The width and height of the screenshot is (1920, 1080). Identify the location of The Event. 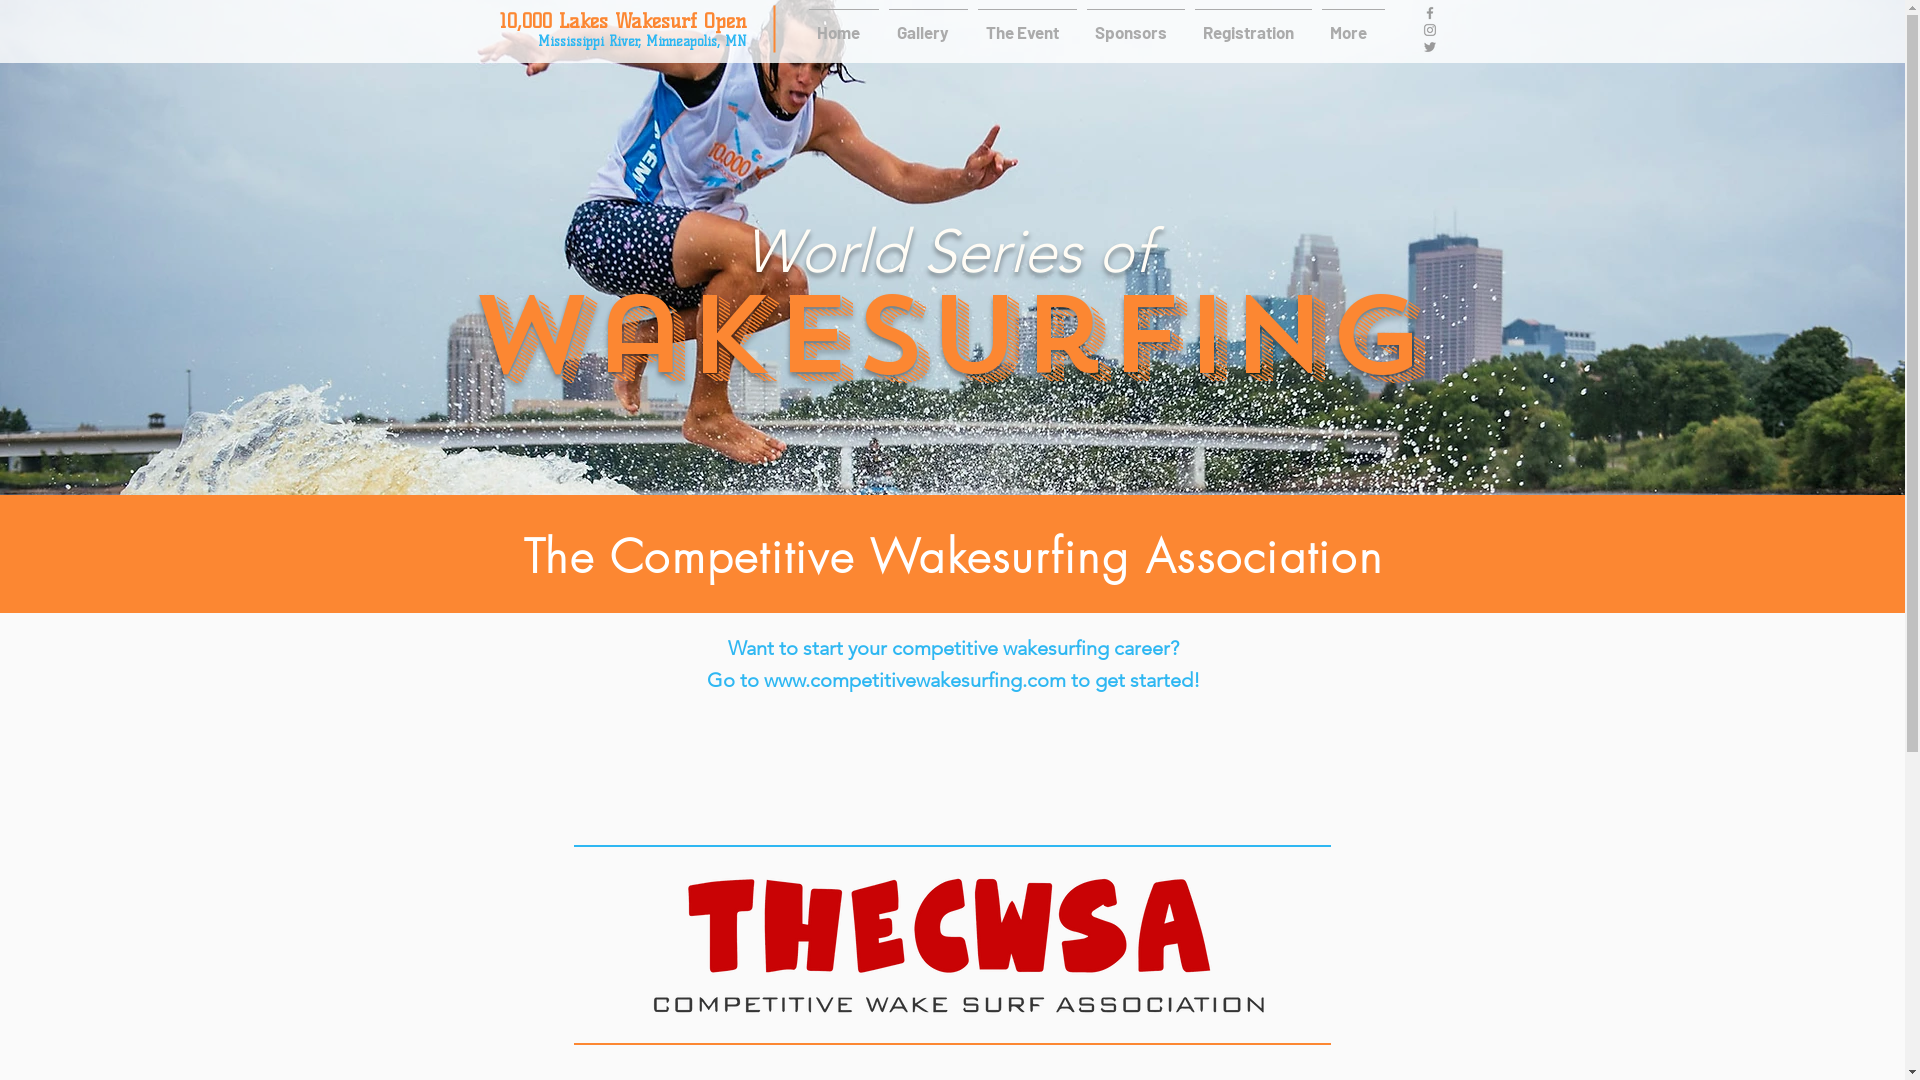
(1026, 23).